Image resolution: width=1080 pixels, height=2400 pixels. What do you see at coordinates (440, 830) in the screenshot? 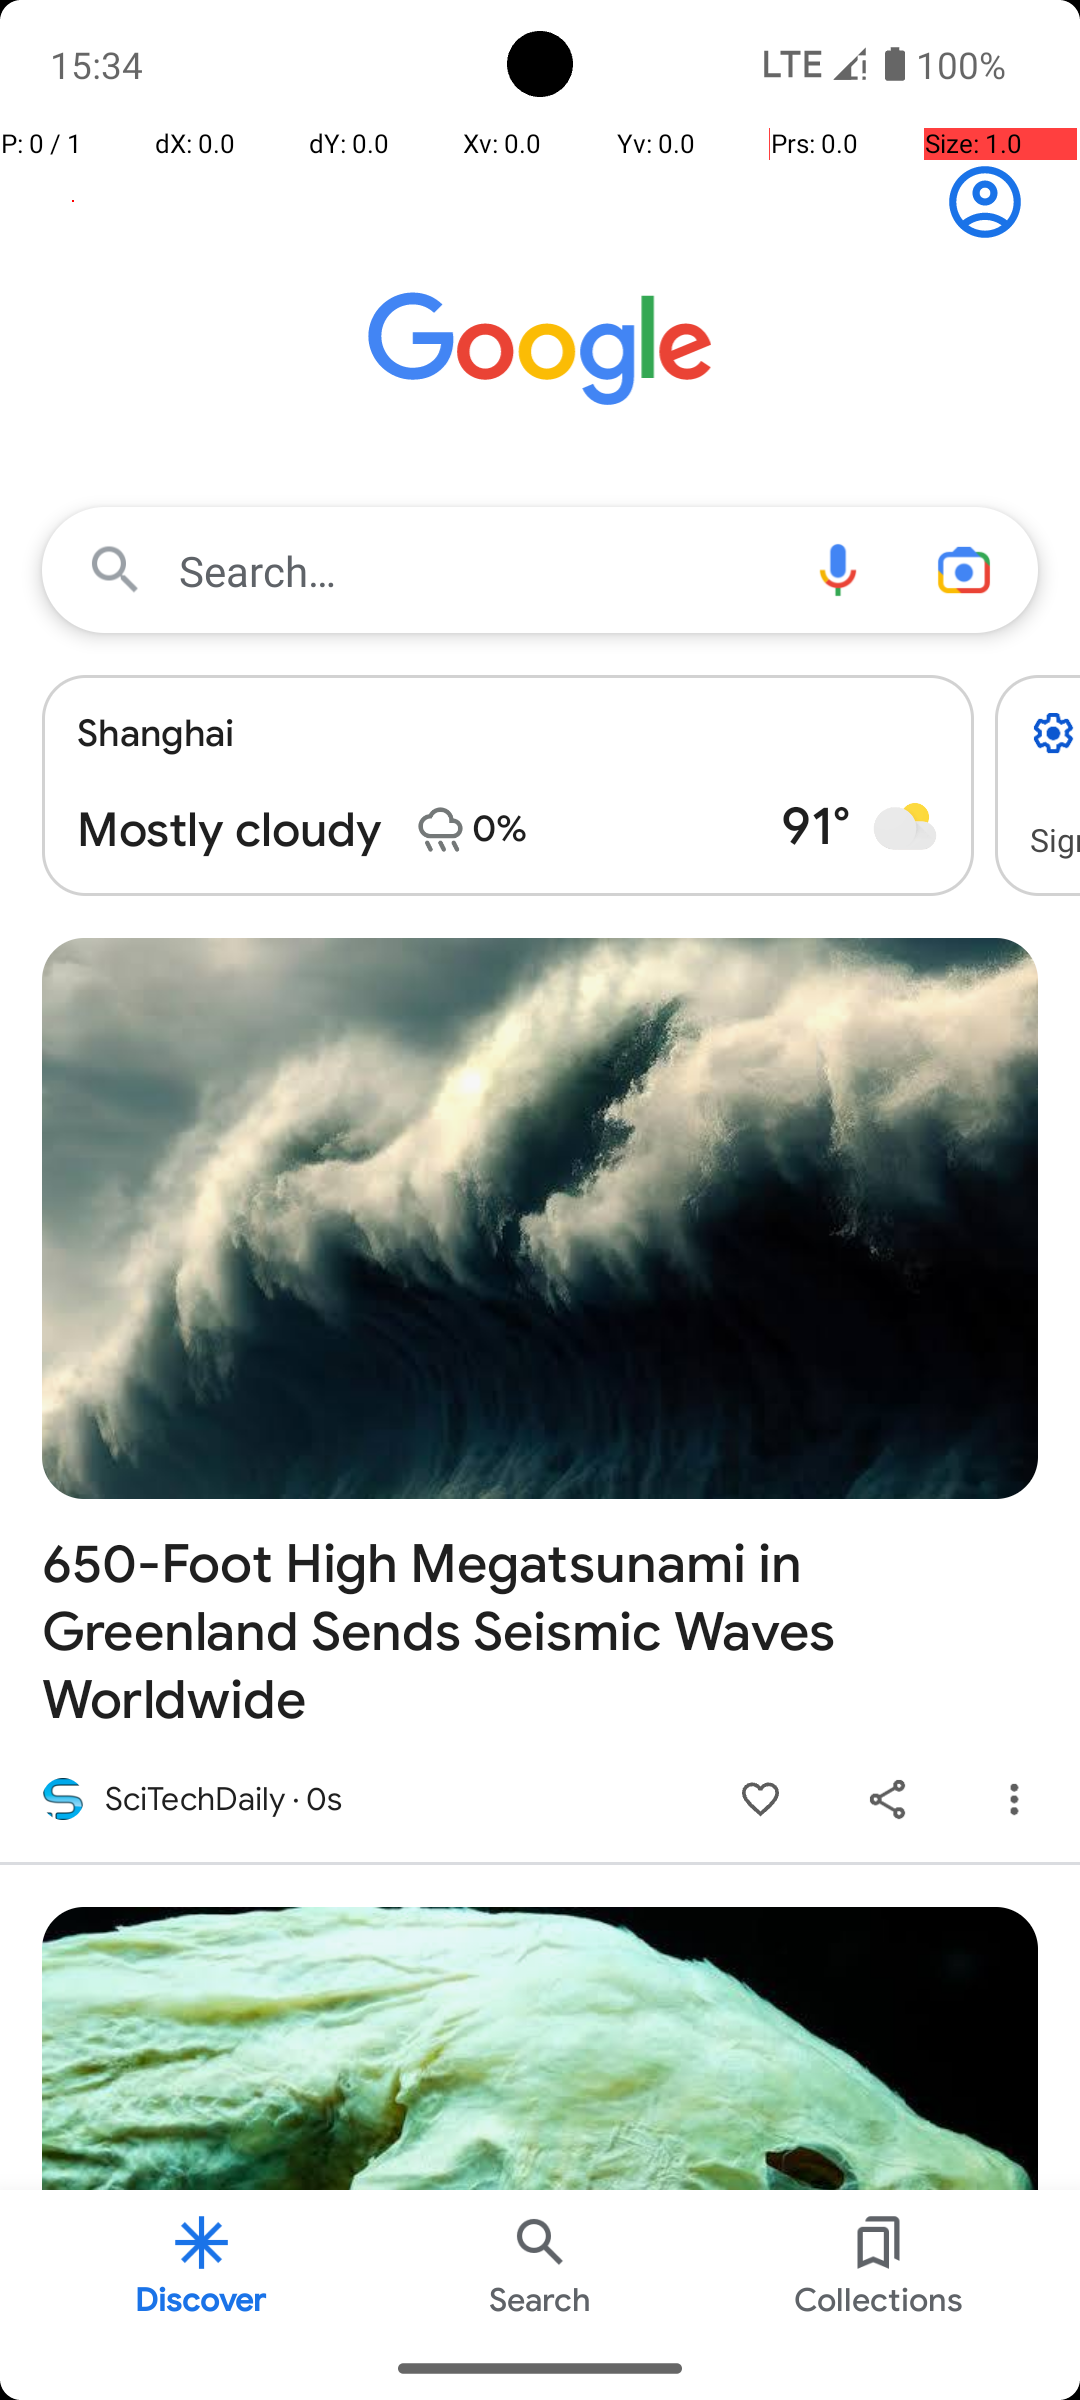
I see `Chance of precipitation` at bounding box center [440, 830].